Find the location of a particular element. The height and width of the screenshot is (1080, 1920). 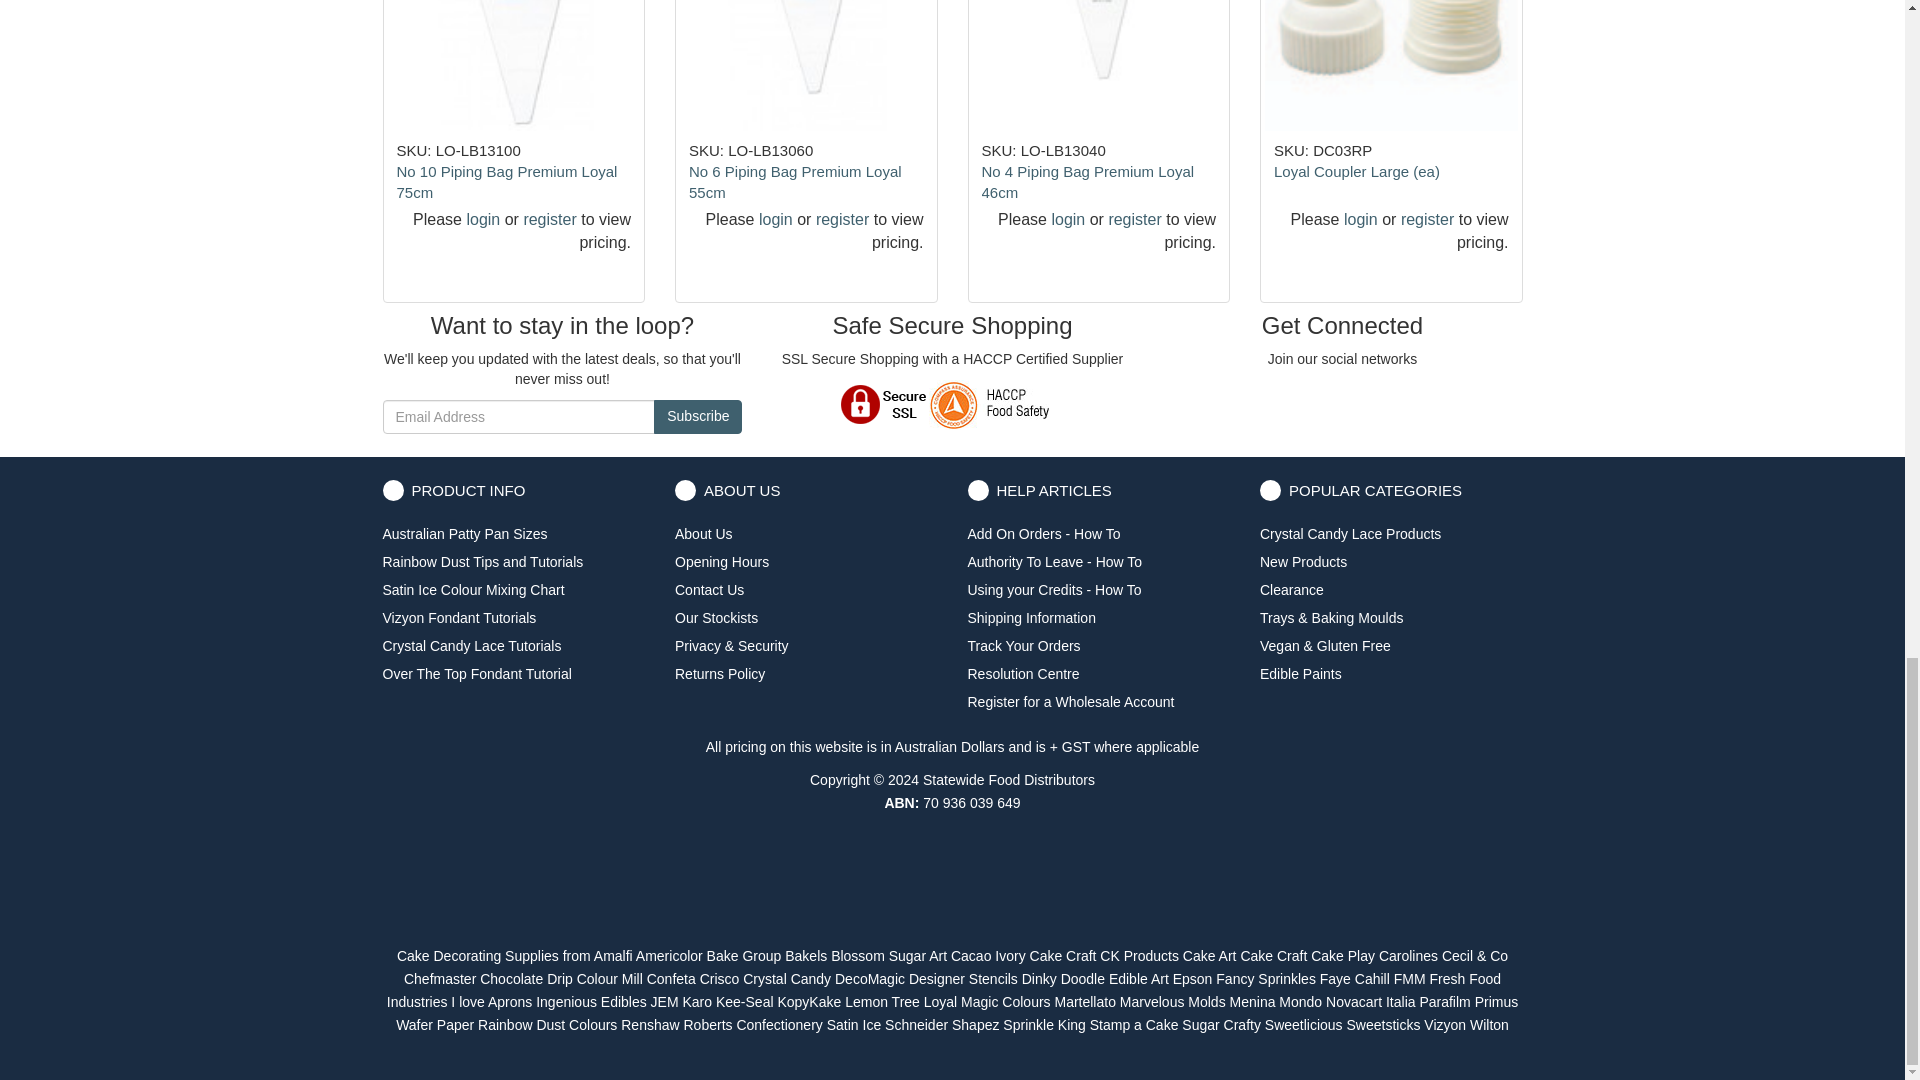

No 10 Piping Bag Premium Loyal 75cm is located at coordinates (506, 182).